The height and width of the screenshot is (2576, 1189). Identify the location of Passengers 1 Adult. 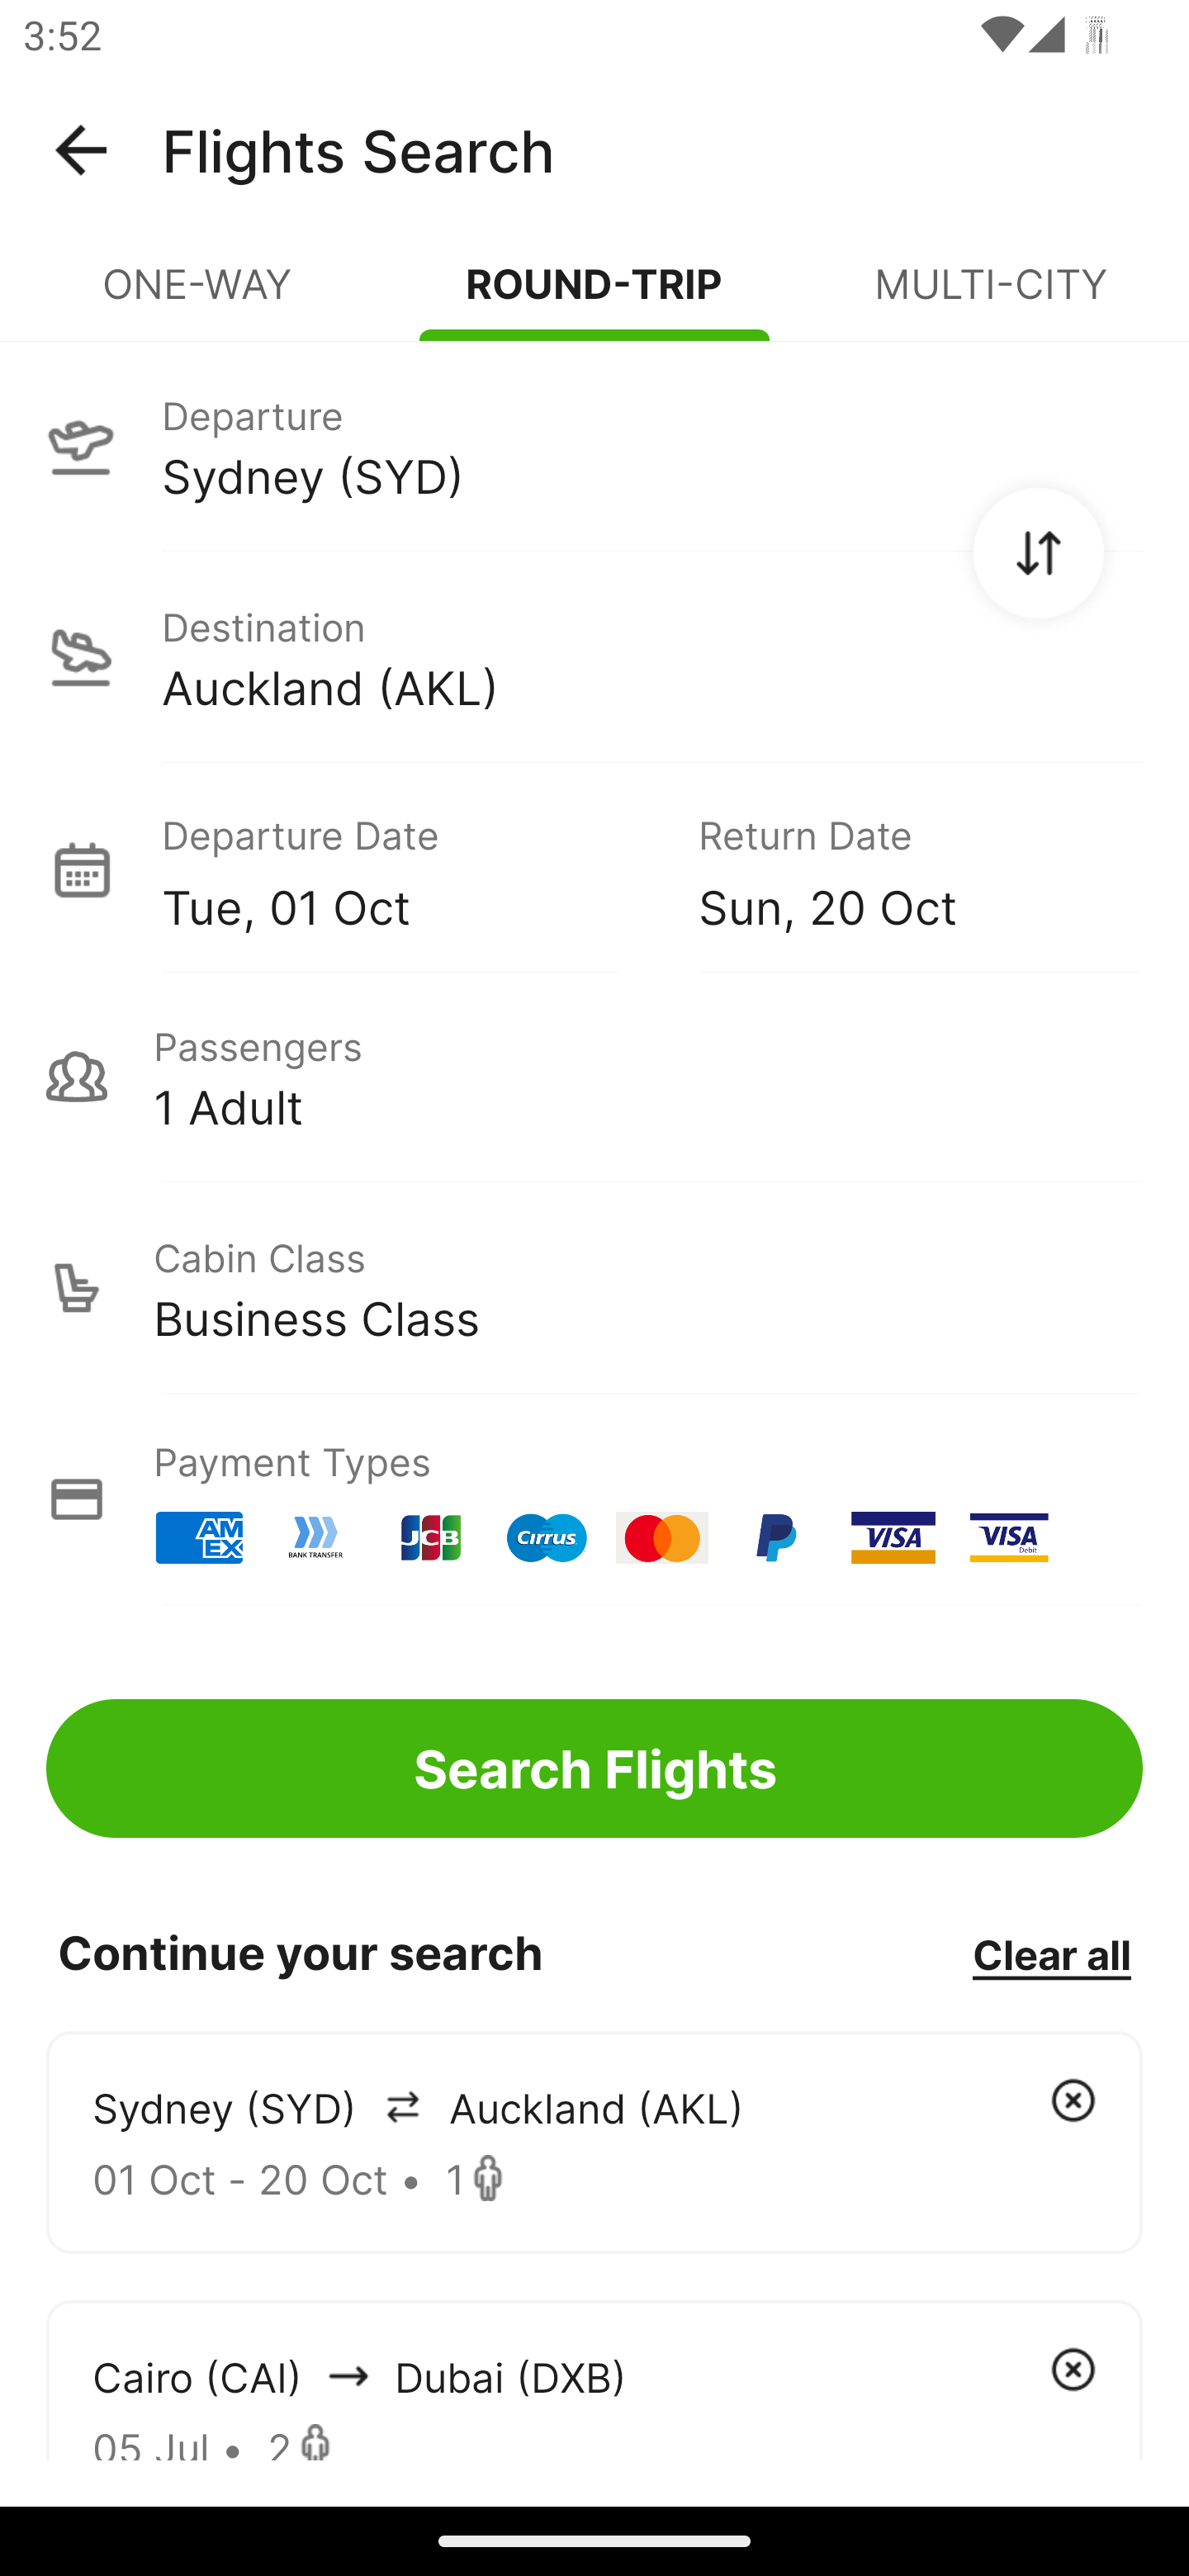
(594, 1077).